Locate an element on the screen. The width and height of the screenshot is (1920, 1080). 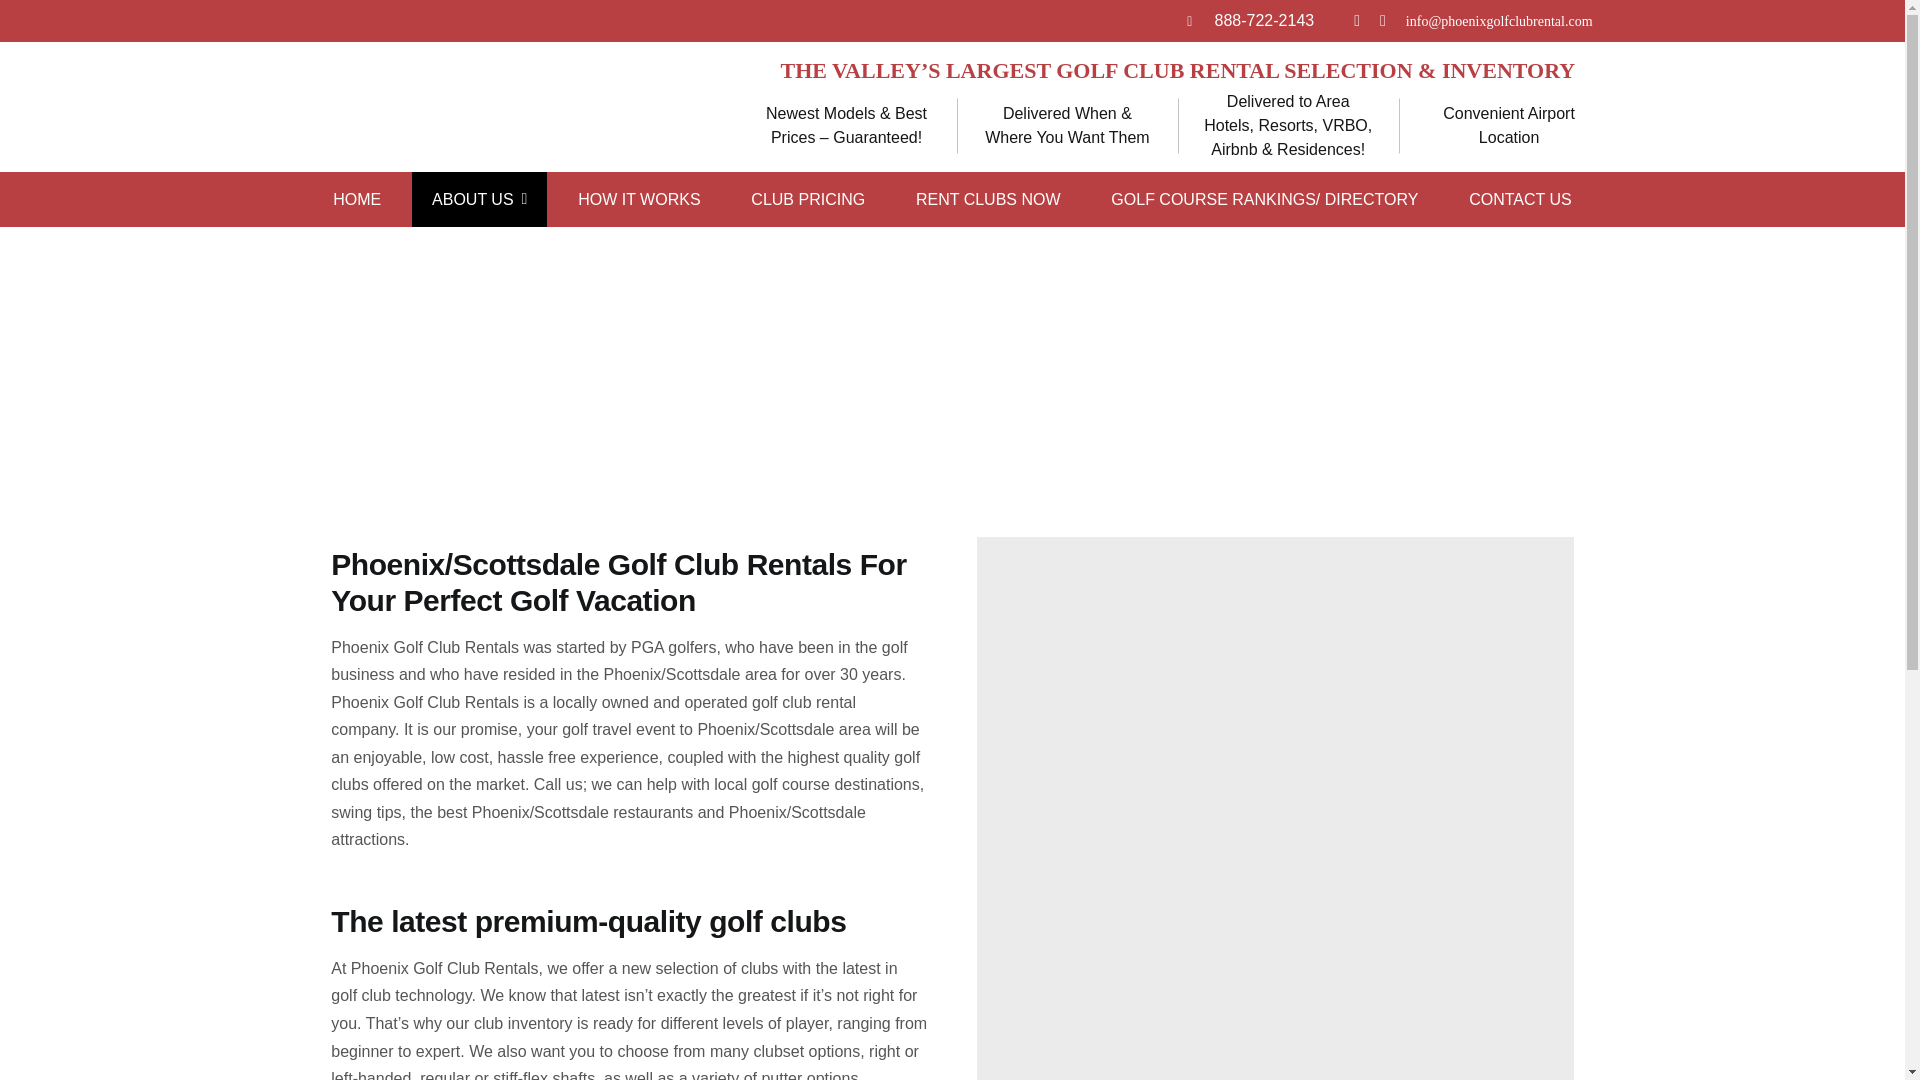
HOW IT WORKS is located at coordinates (639, 198).